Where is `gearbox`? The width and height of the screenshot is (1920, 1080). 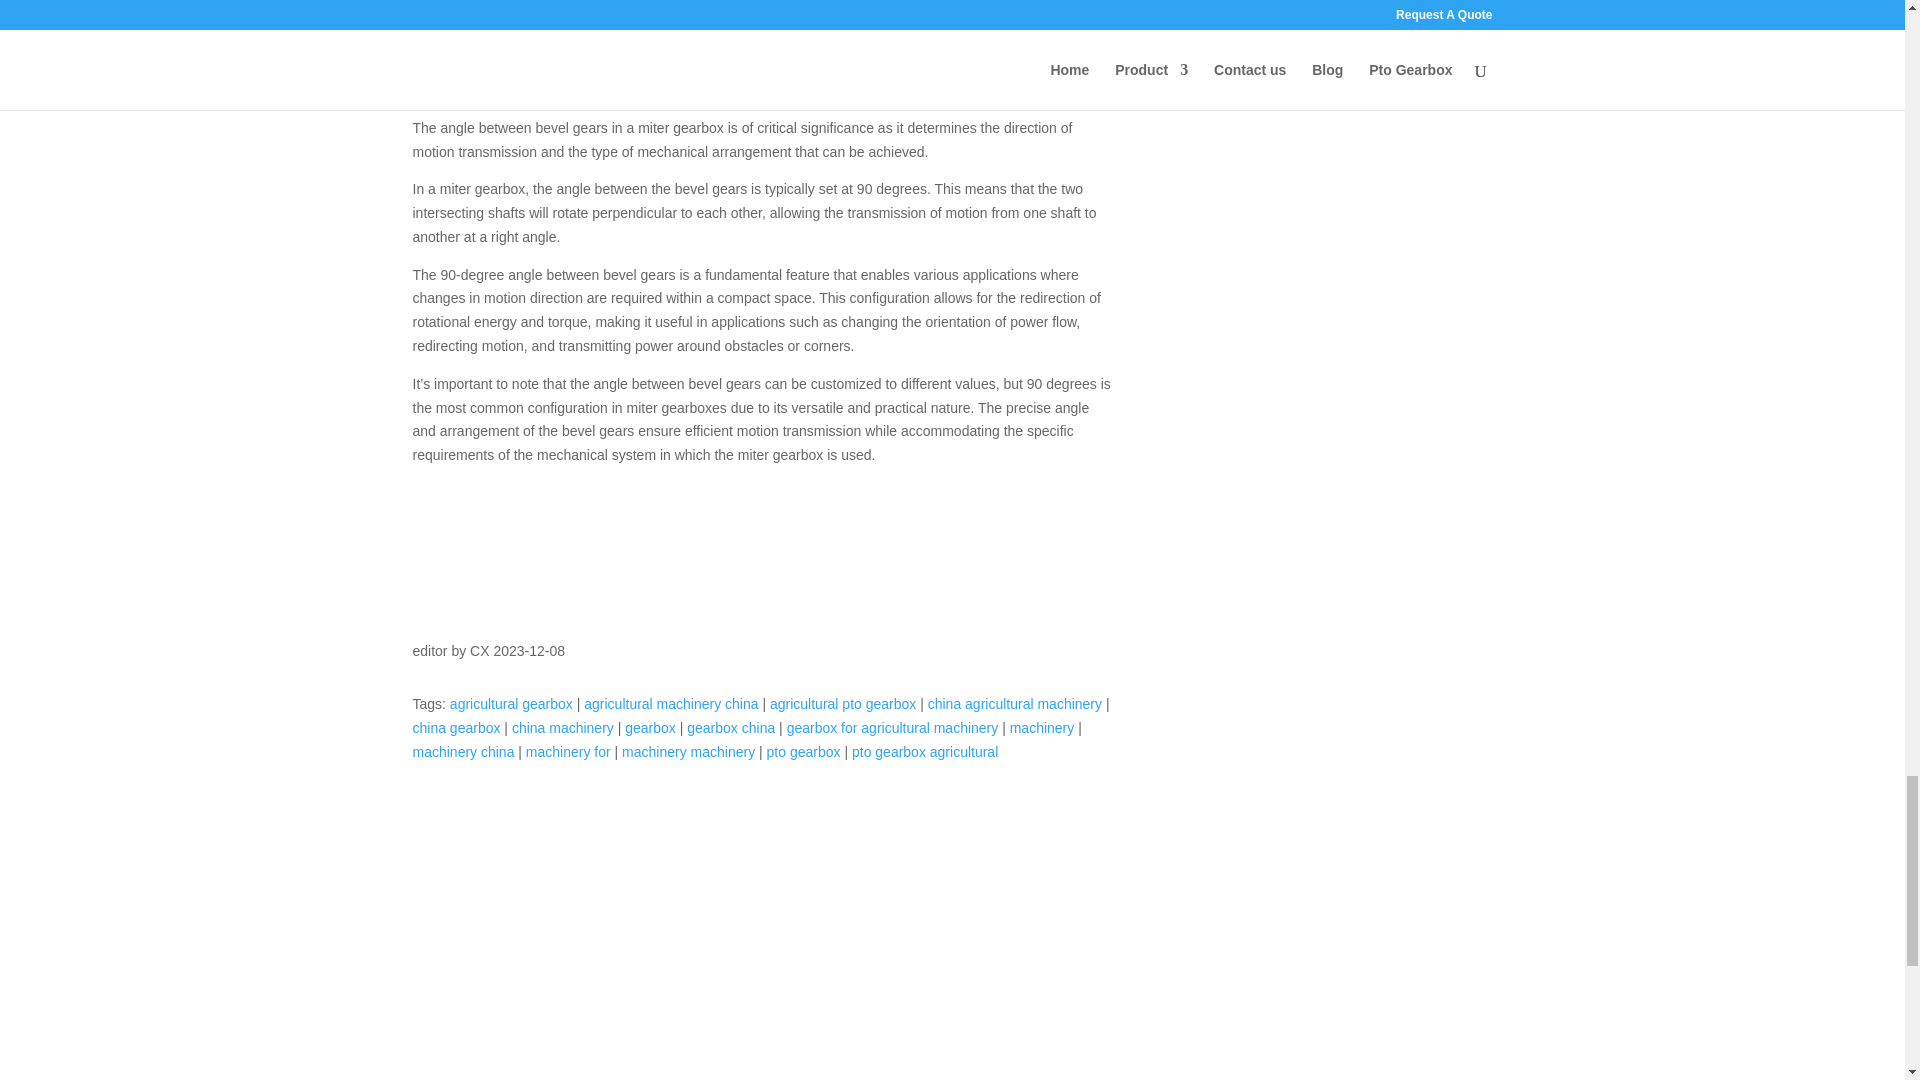 gearbox is located at coordinates (650, 728).